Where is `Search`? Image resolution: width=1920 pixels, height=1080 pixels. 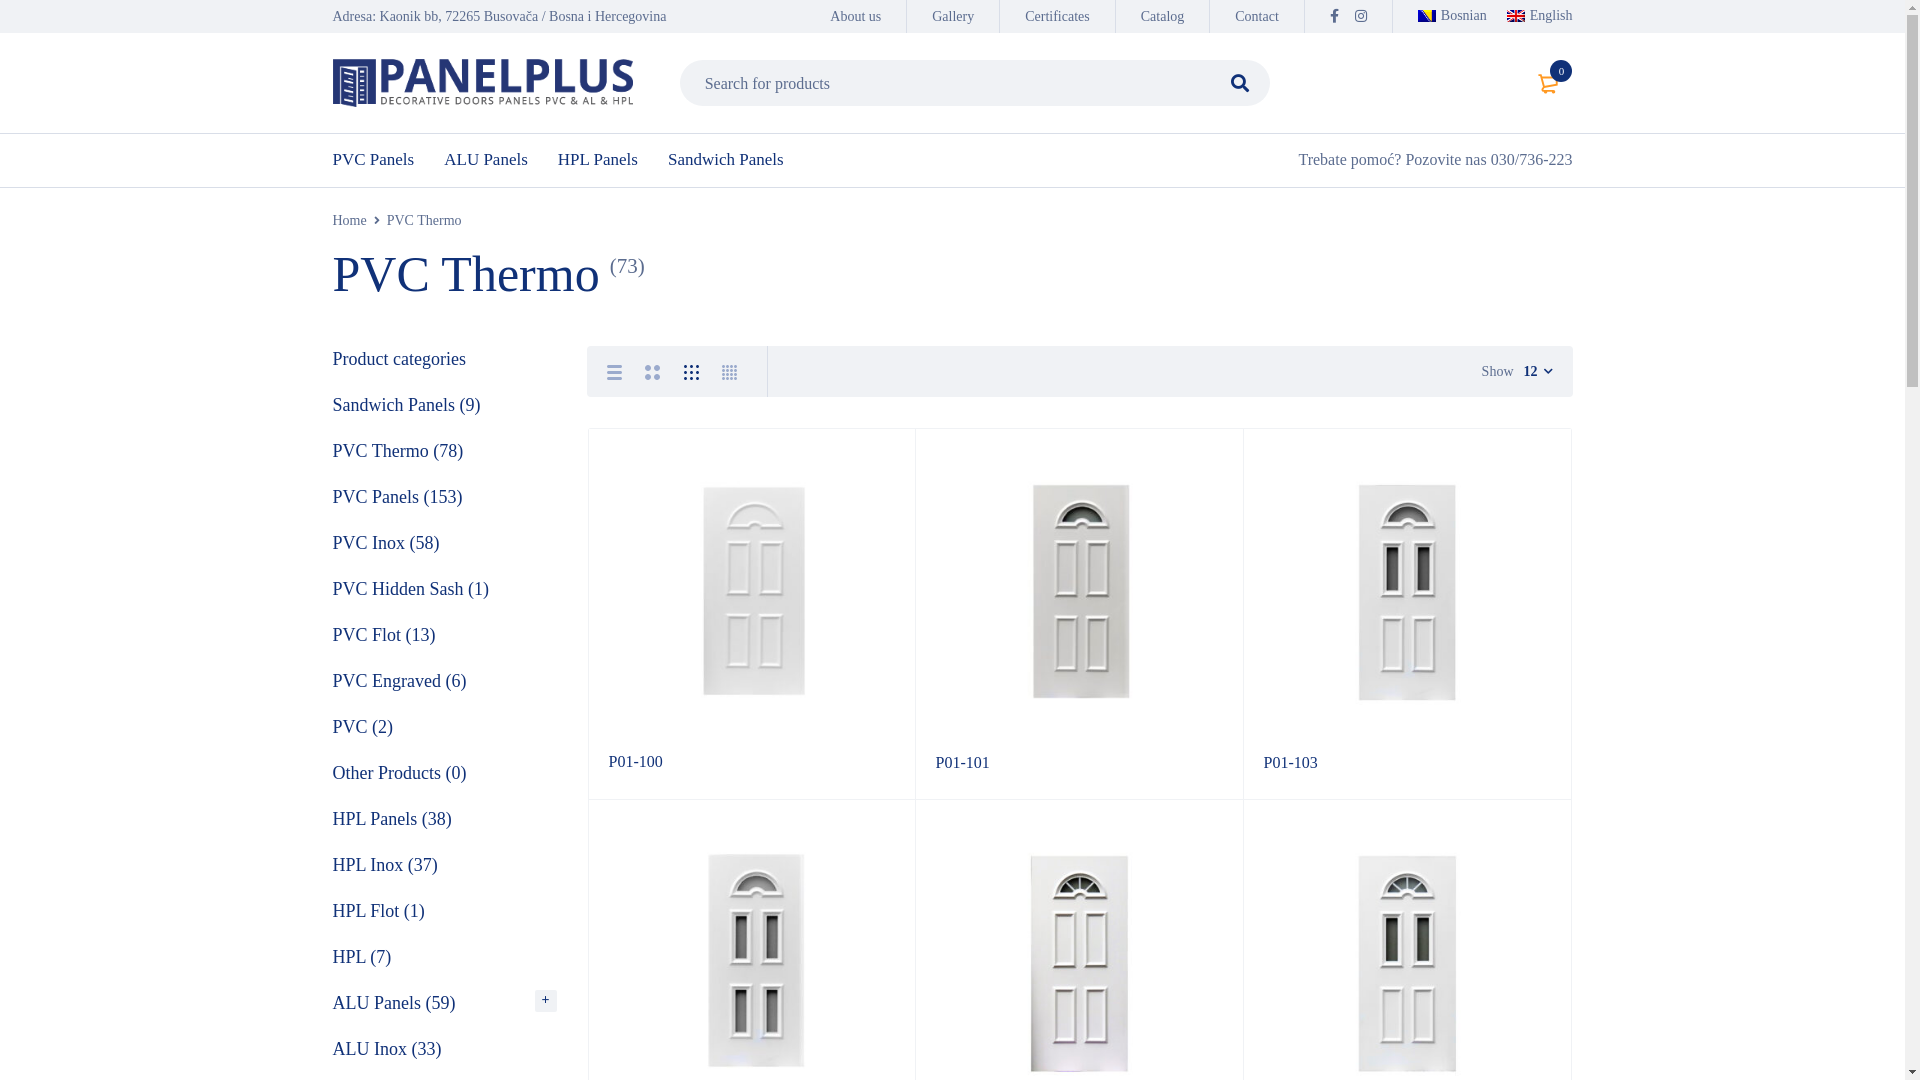
Search is located at coordinates (1240, 129).